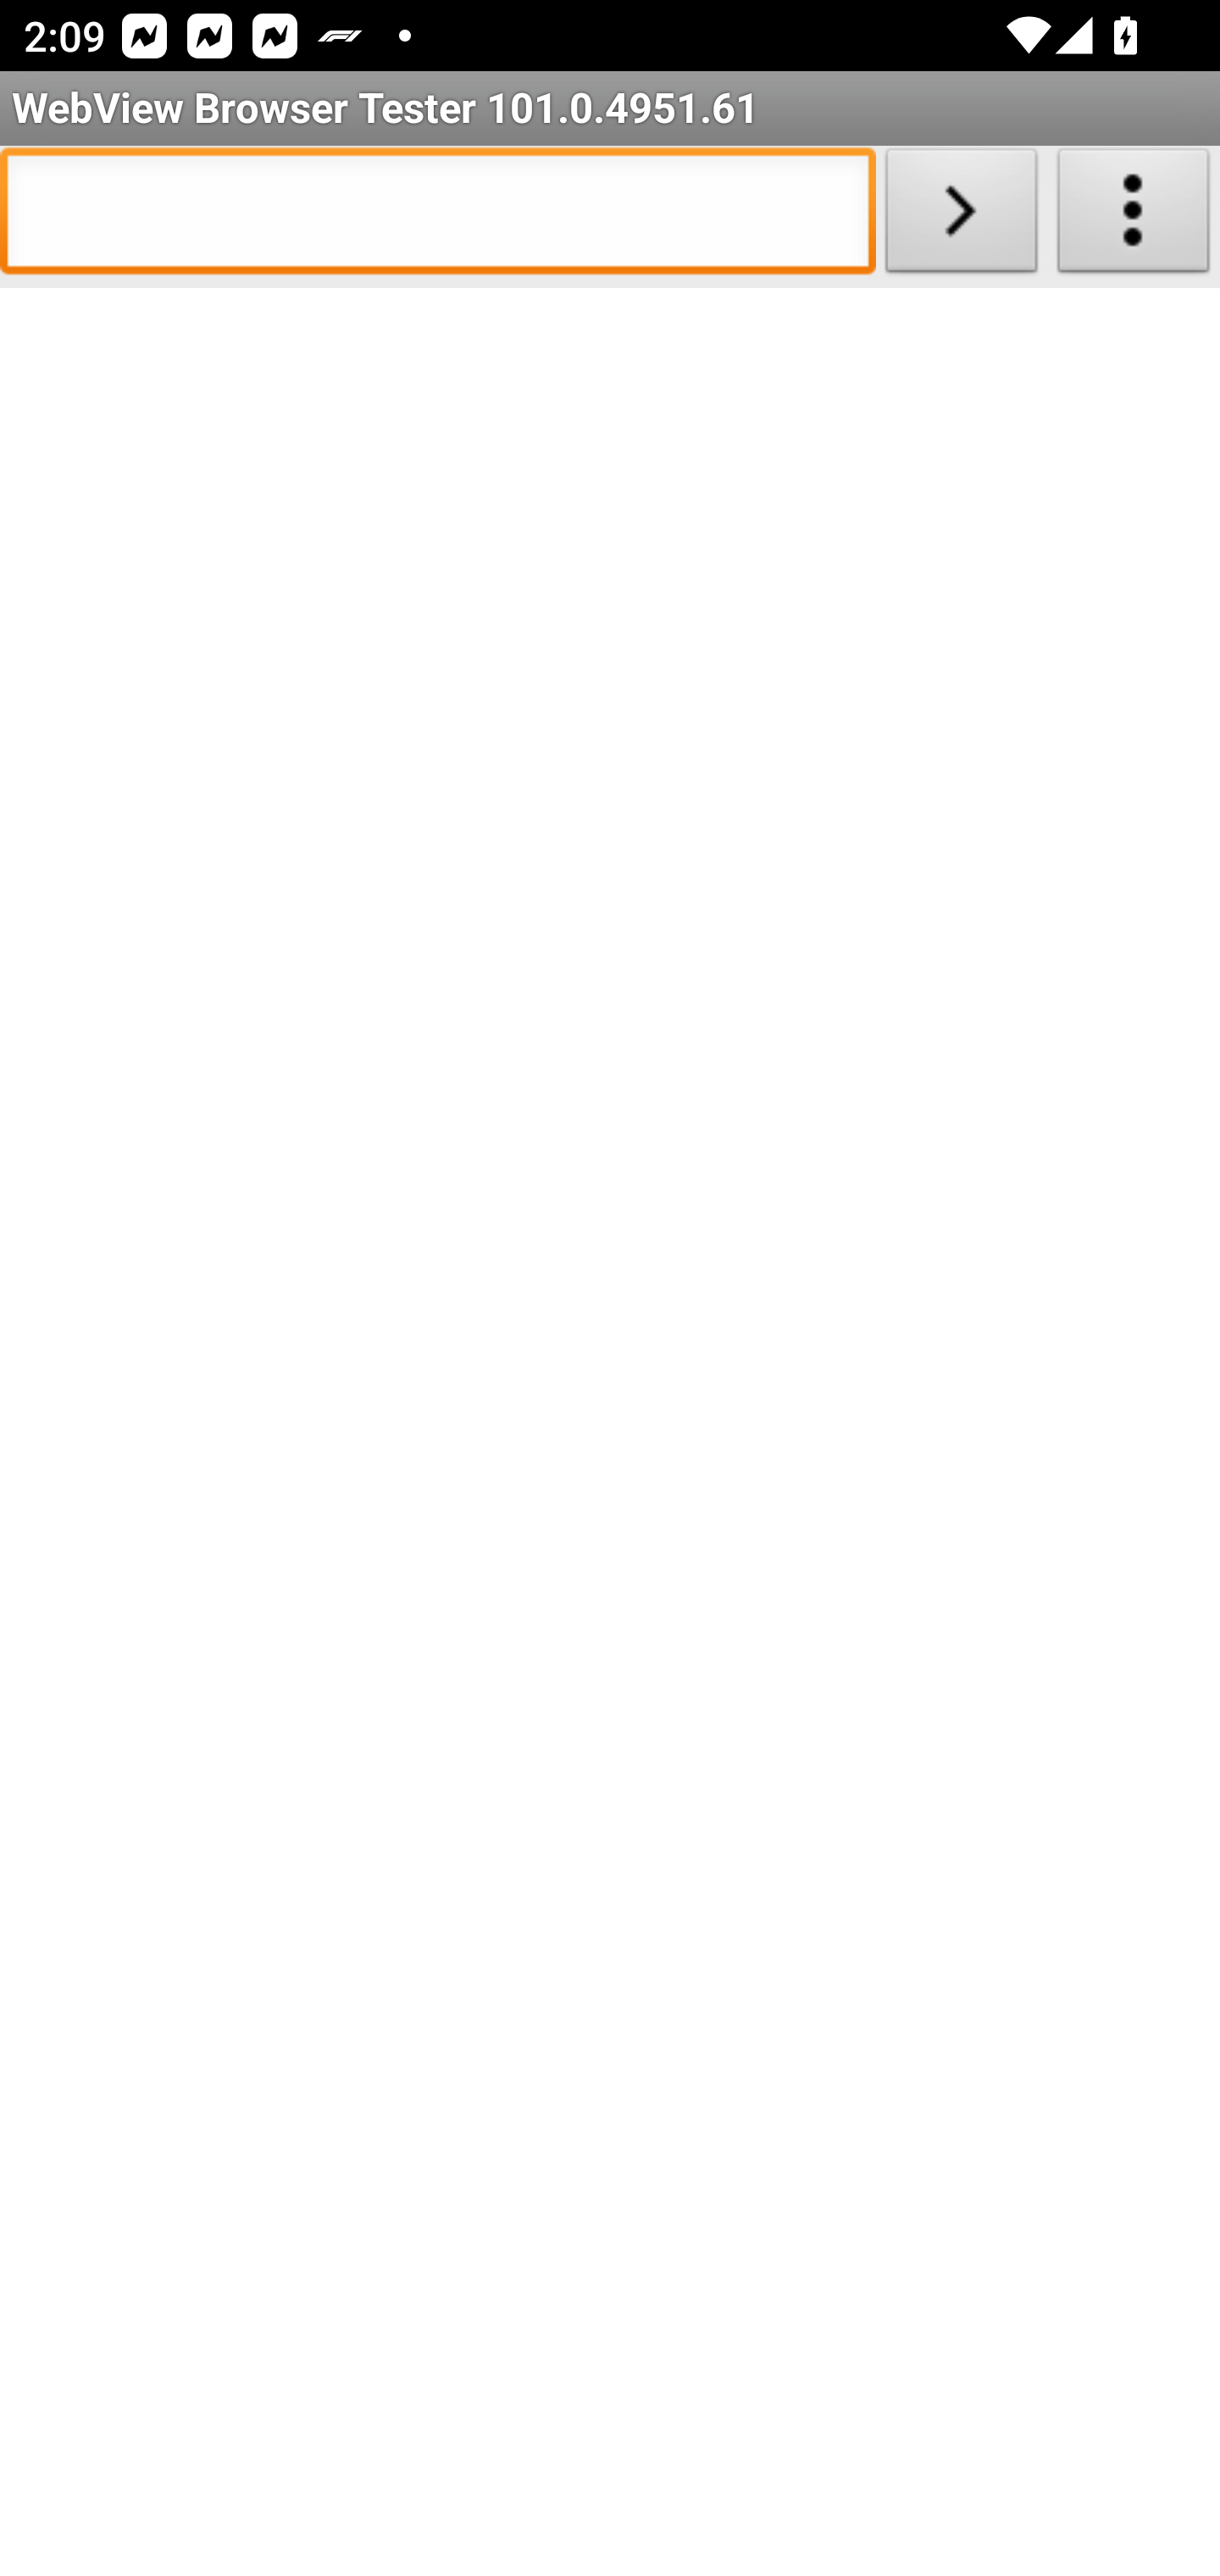 This screenshot has height=2576, width=1220. Describe the element at coordinates (1134, 217) in the screenshot. I see `About WebView` at that location.